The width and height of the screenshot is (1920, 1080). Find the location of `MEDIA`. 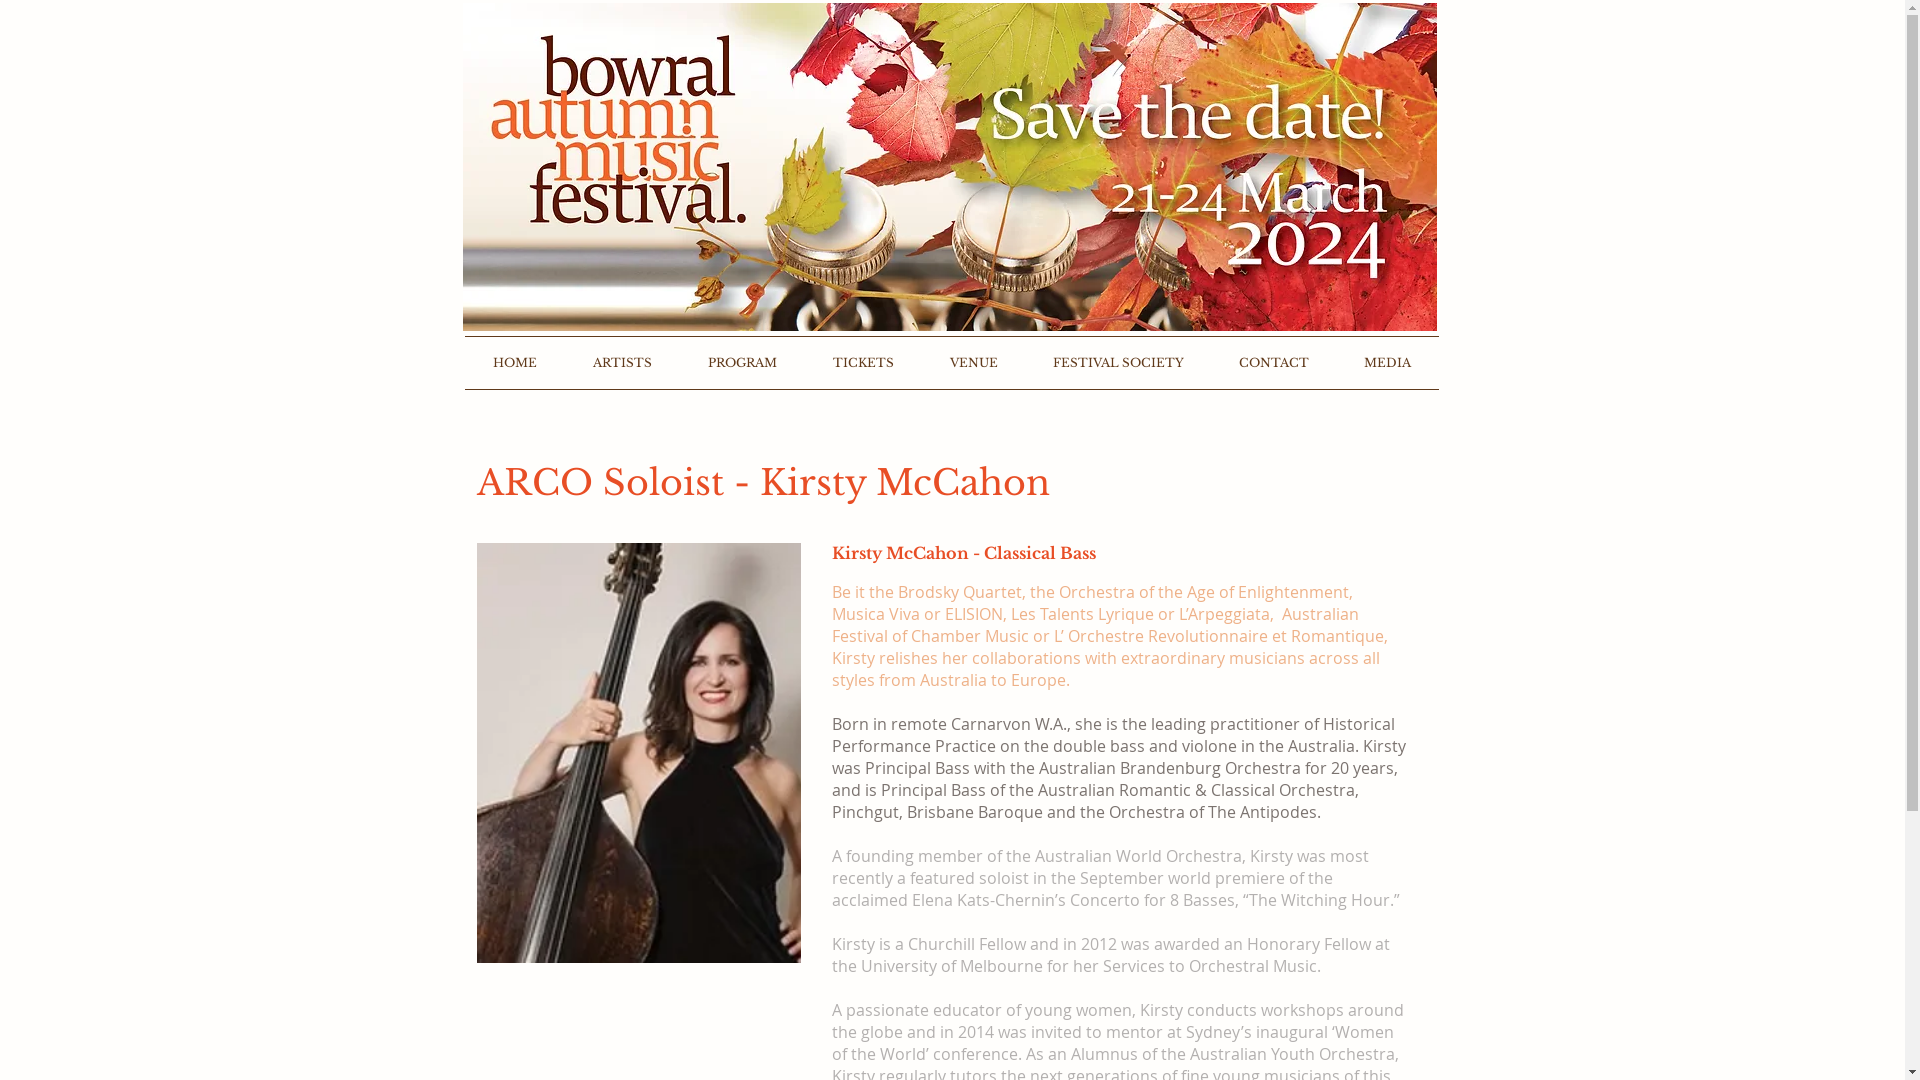

MEDIA is located at coordinates (1387, 363).